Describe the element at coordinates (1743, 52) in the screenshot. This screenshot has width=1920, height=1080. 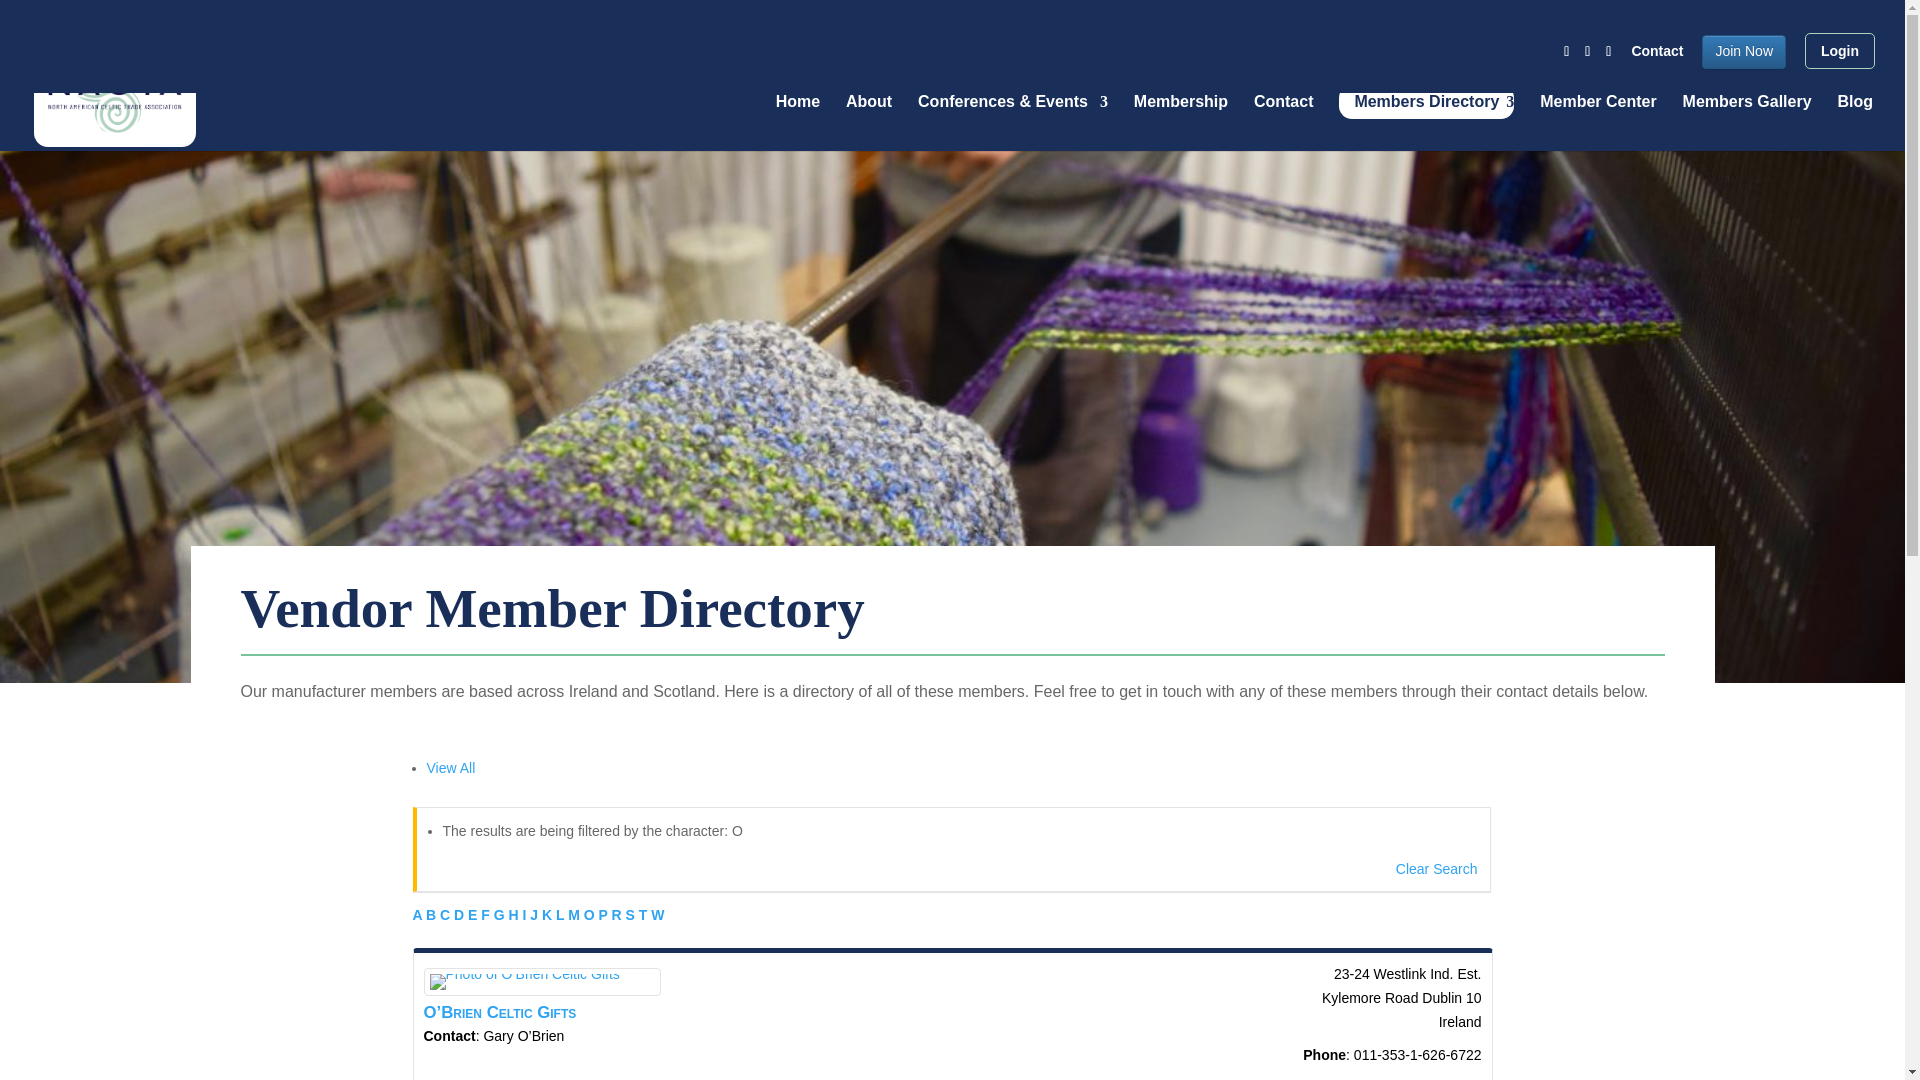
I see `Join Now` at that location.